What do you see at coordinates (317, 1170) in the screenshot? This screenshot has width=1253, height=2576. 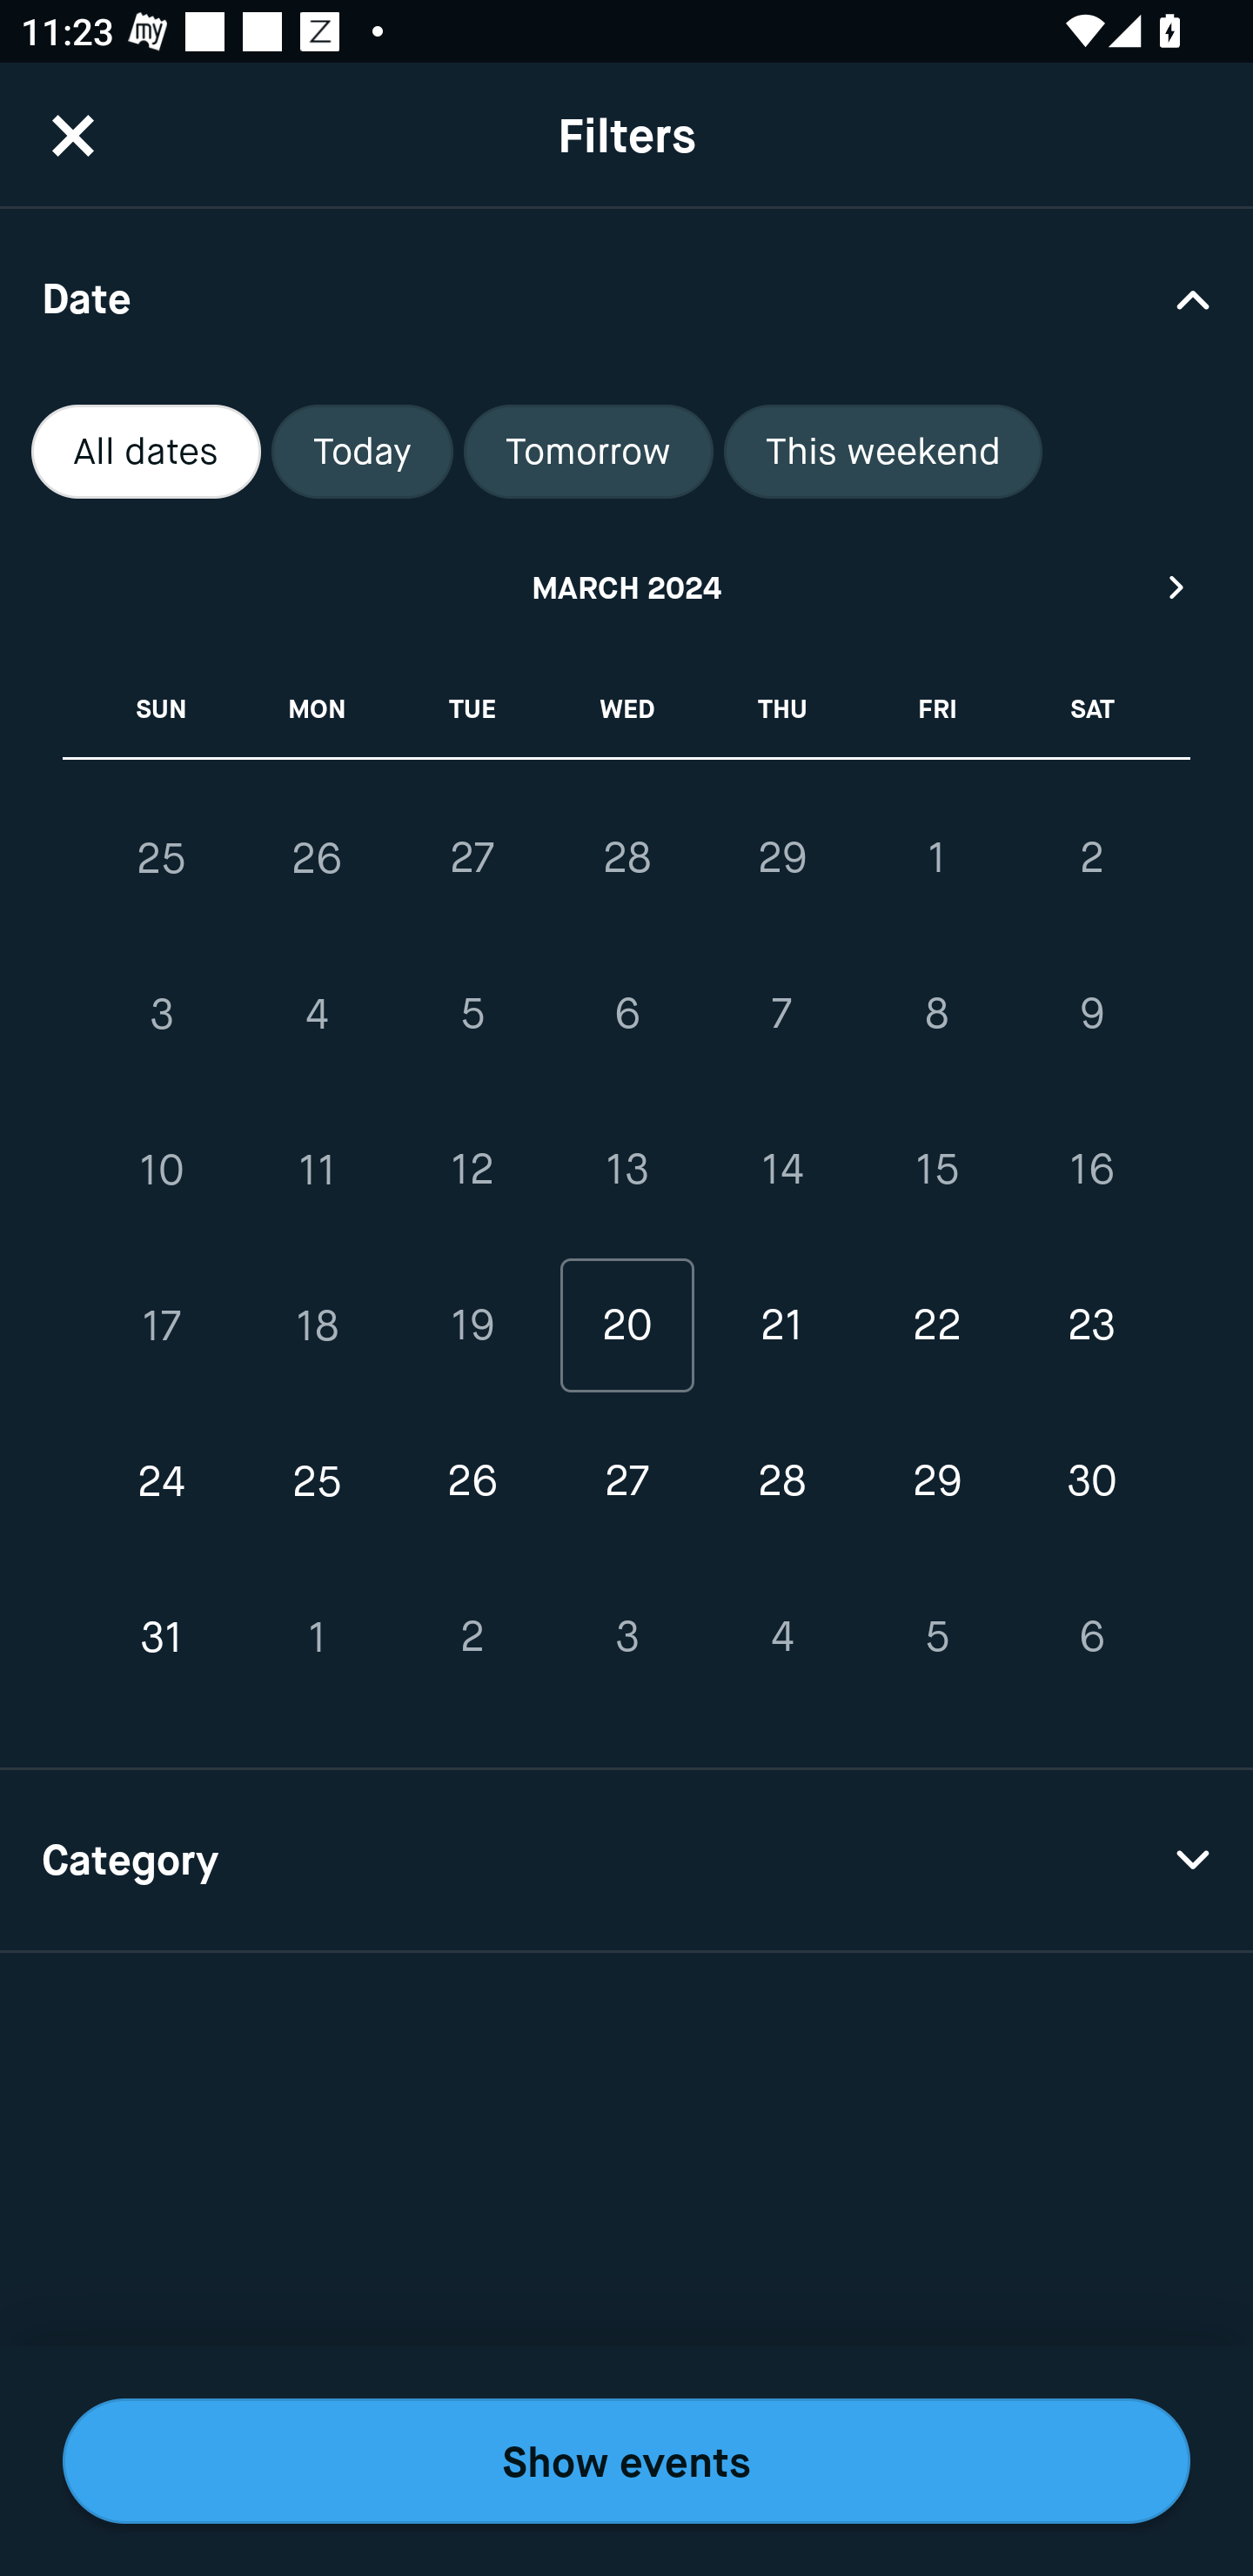 I see `11` at bounding box center [317, 1170].